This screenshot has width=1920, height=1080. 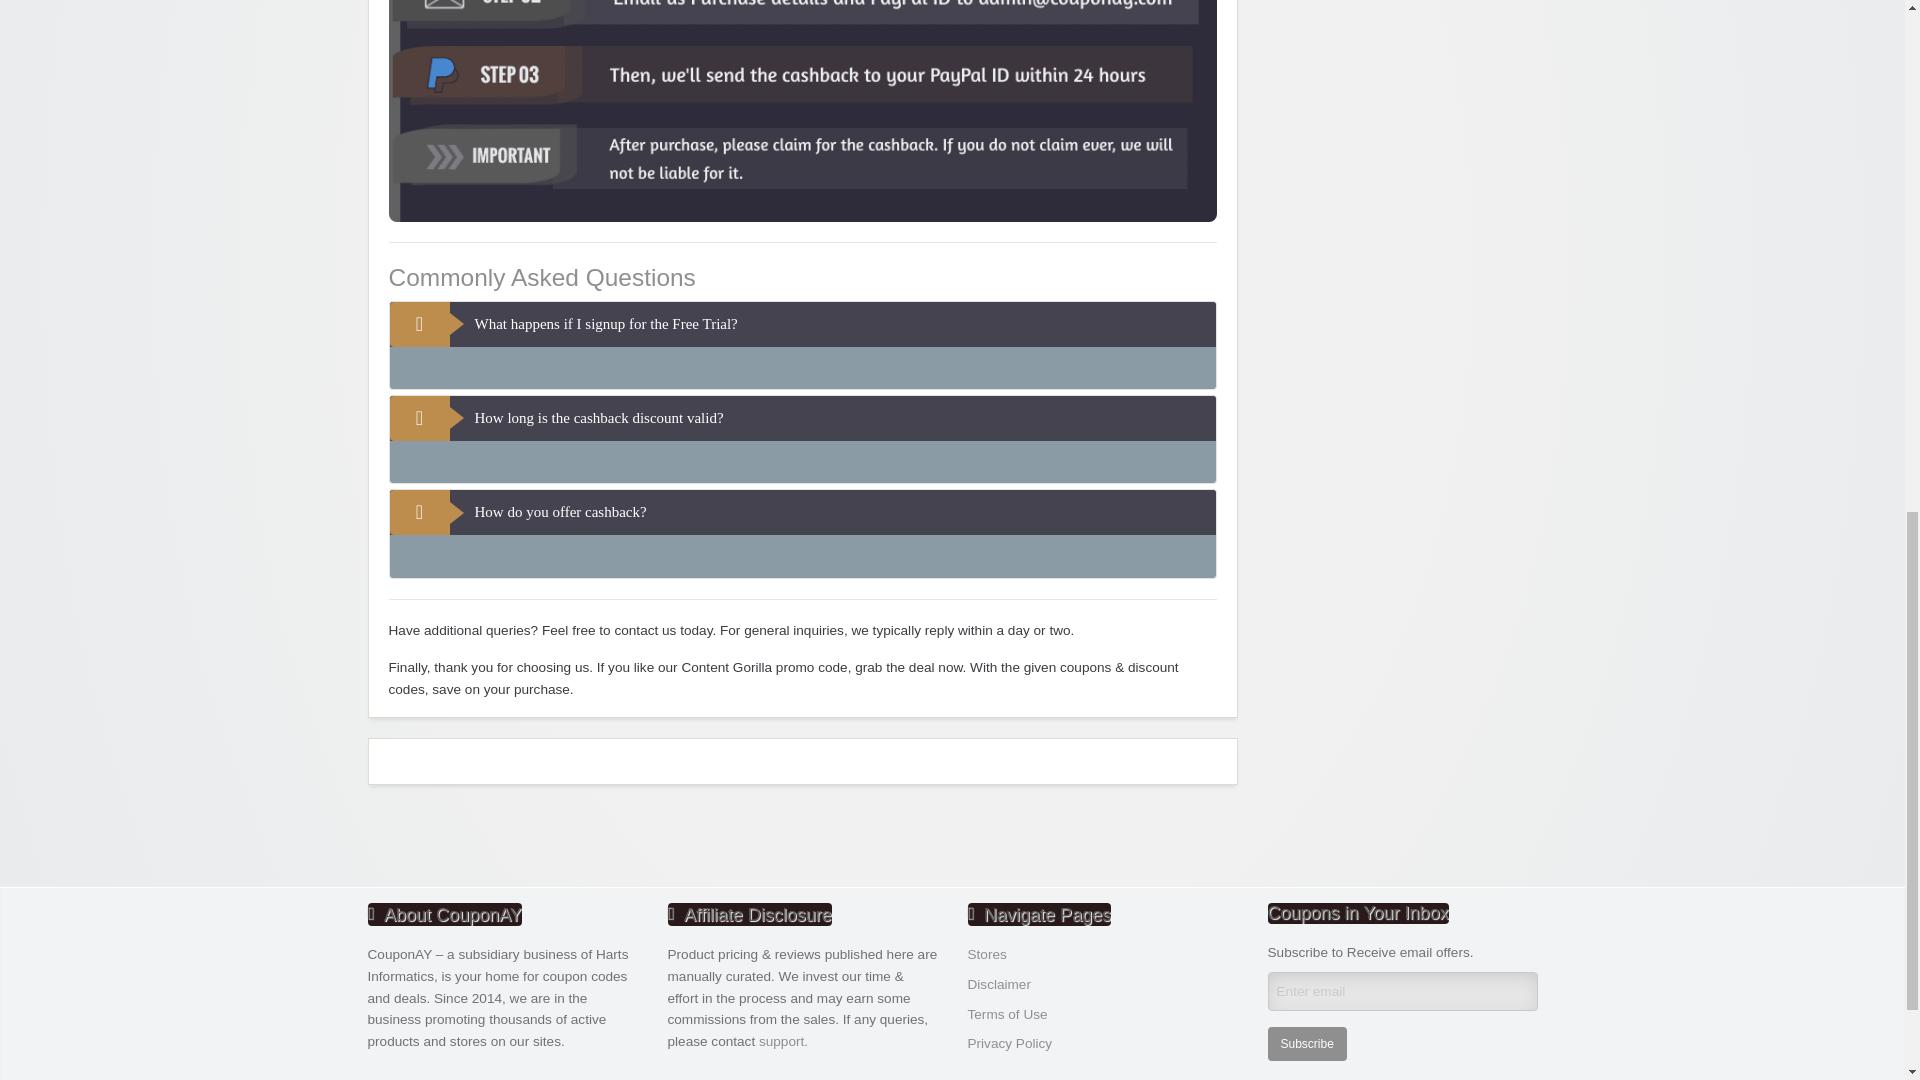 I want to click on Subscribe, so click(x=1307, y=1044).